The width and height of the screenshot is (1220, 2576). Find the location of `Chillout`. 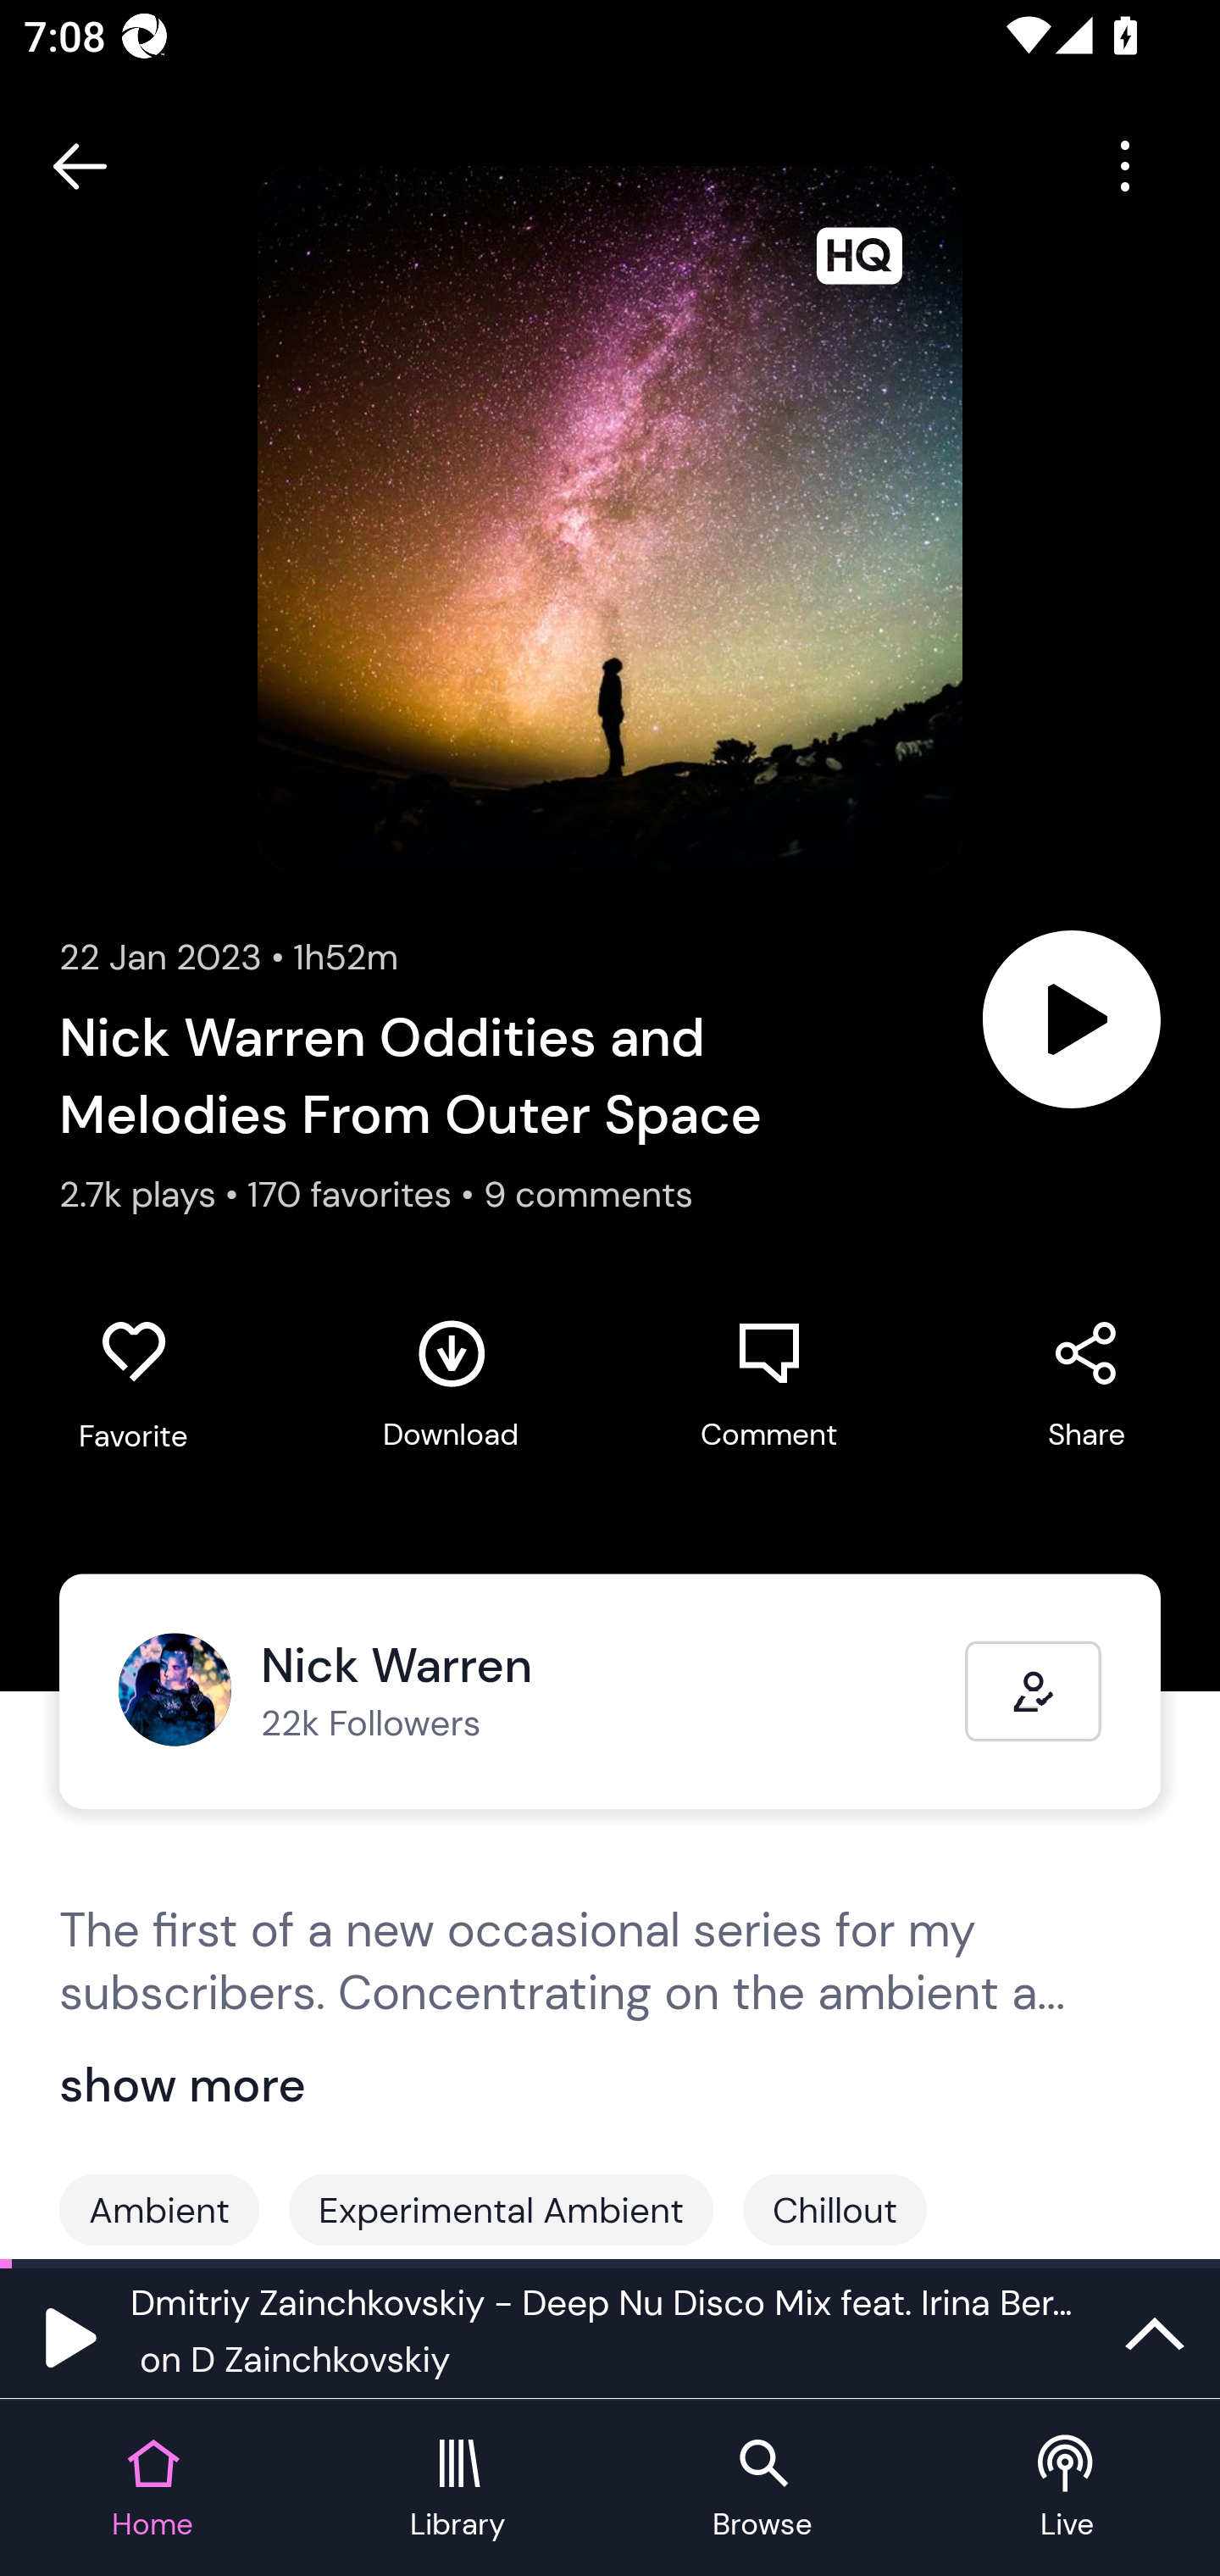

Chillout is located at coordinates (835, 2210).